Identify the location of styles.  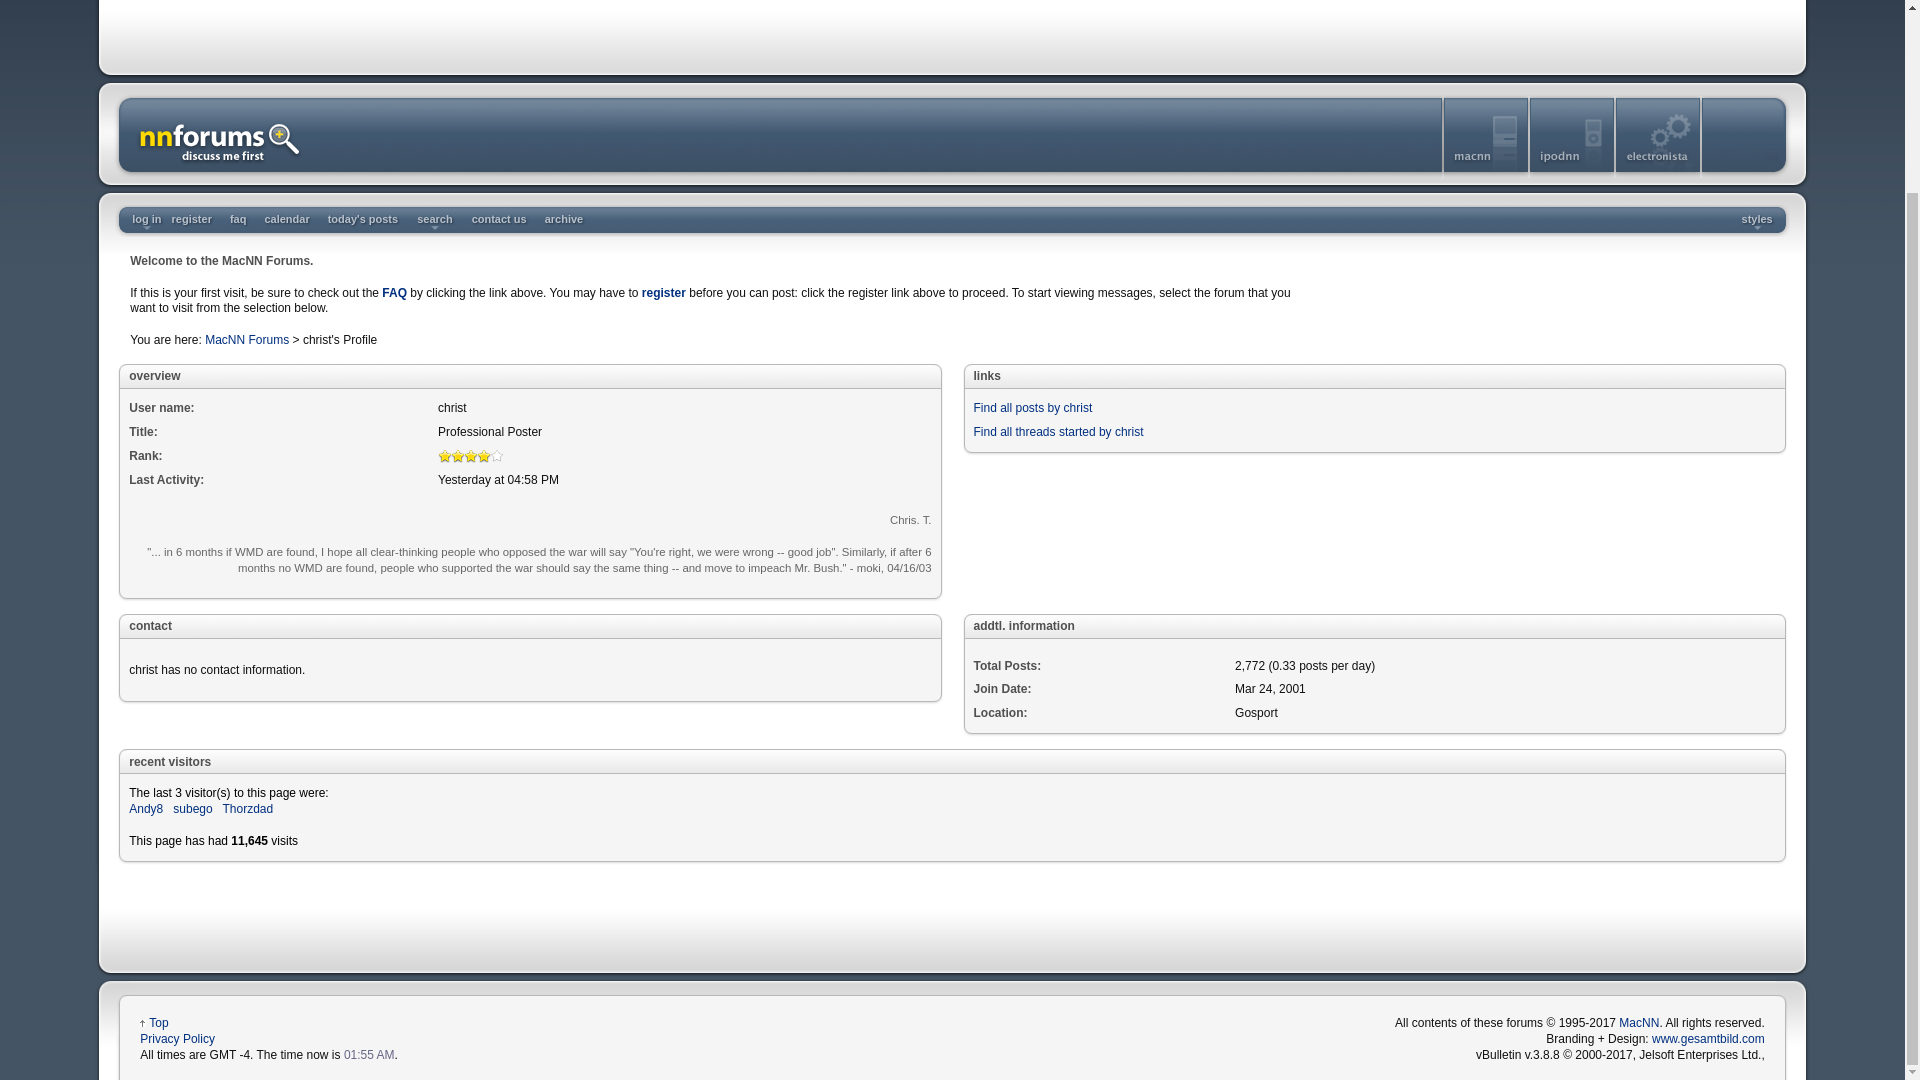
(1756, 218).